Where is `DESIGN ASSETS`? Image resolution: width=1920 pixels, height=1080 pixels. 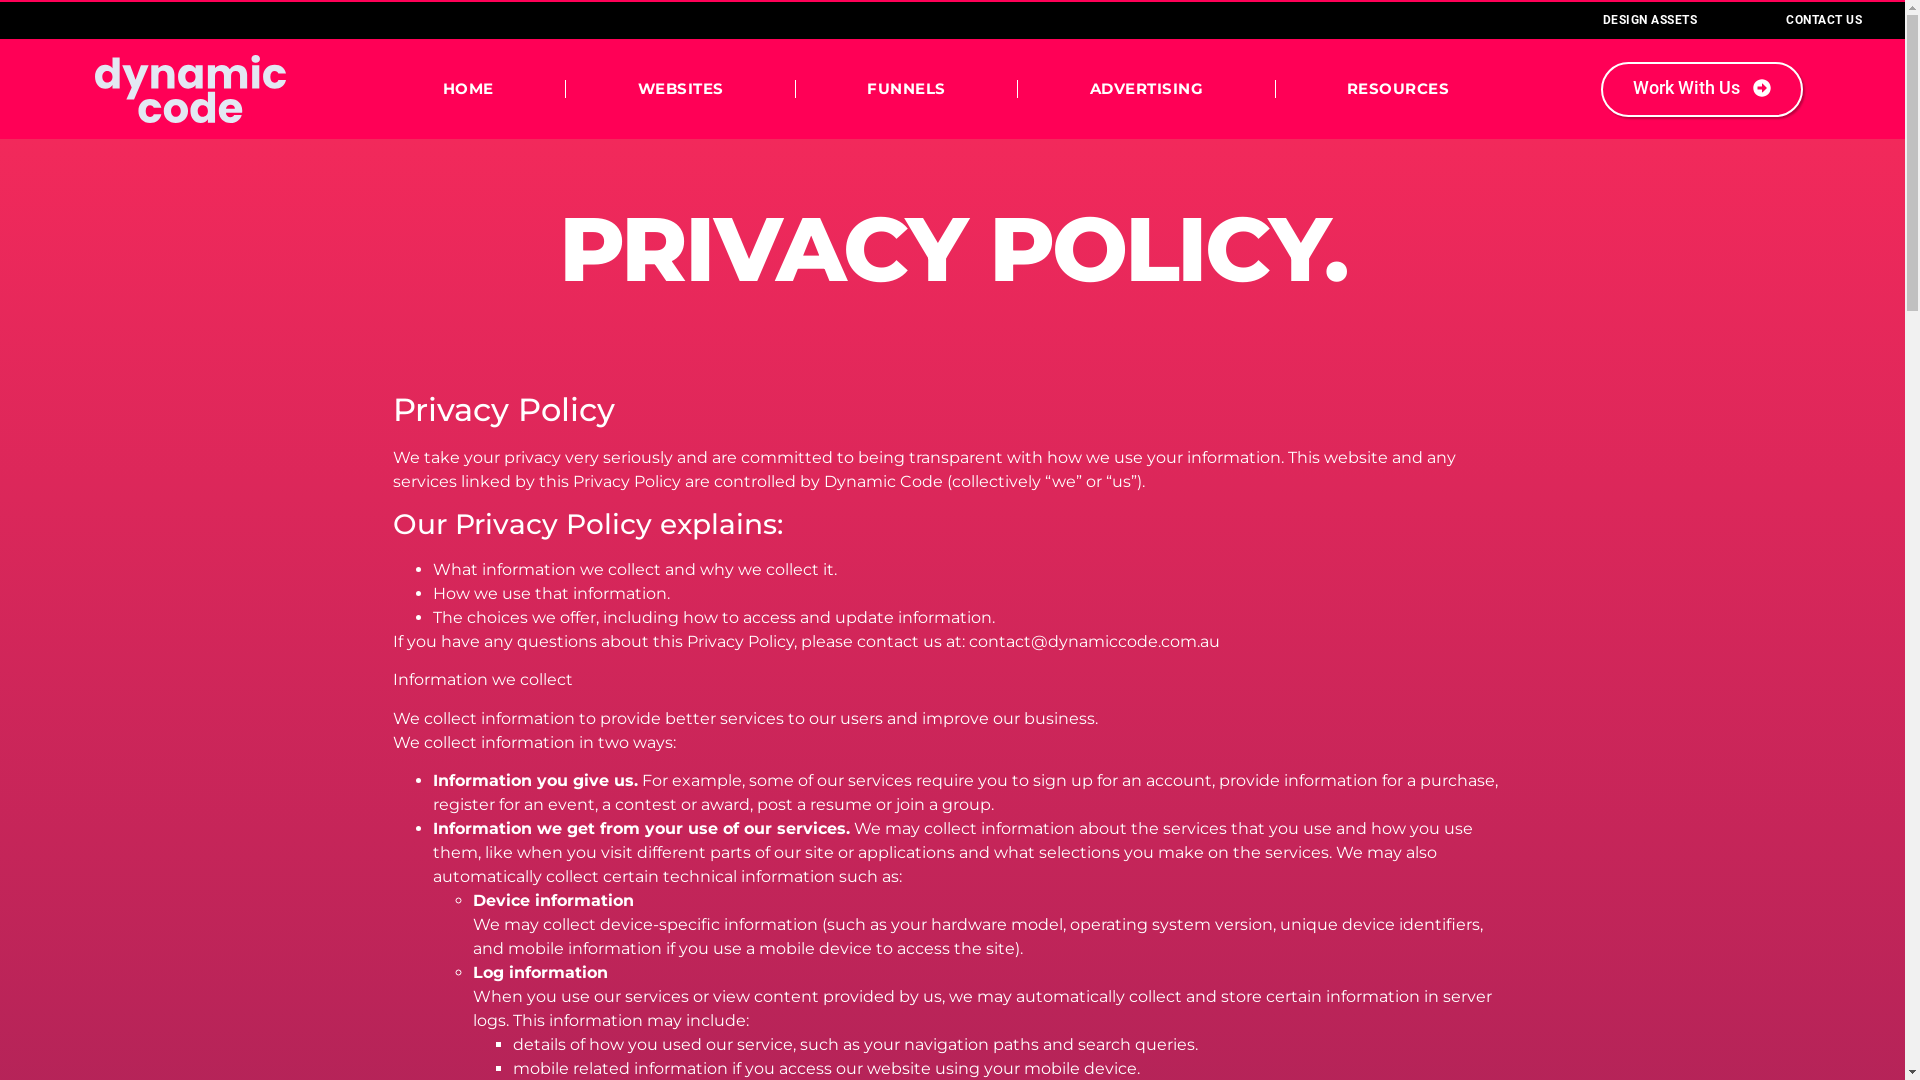 DESIGN ASSETS is located at coordinates (1650, 20).